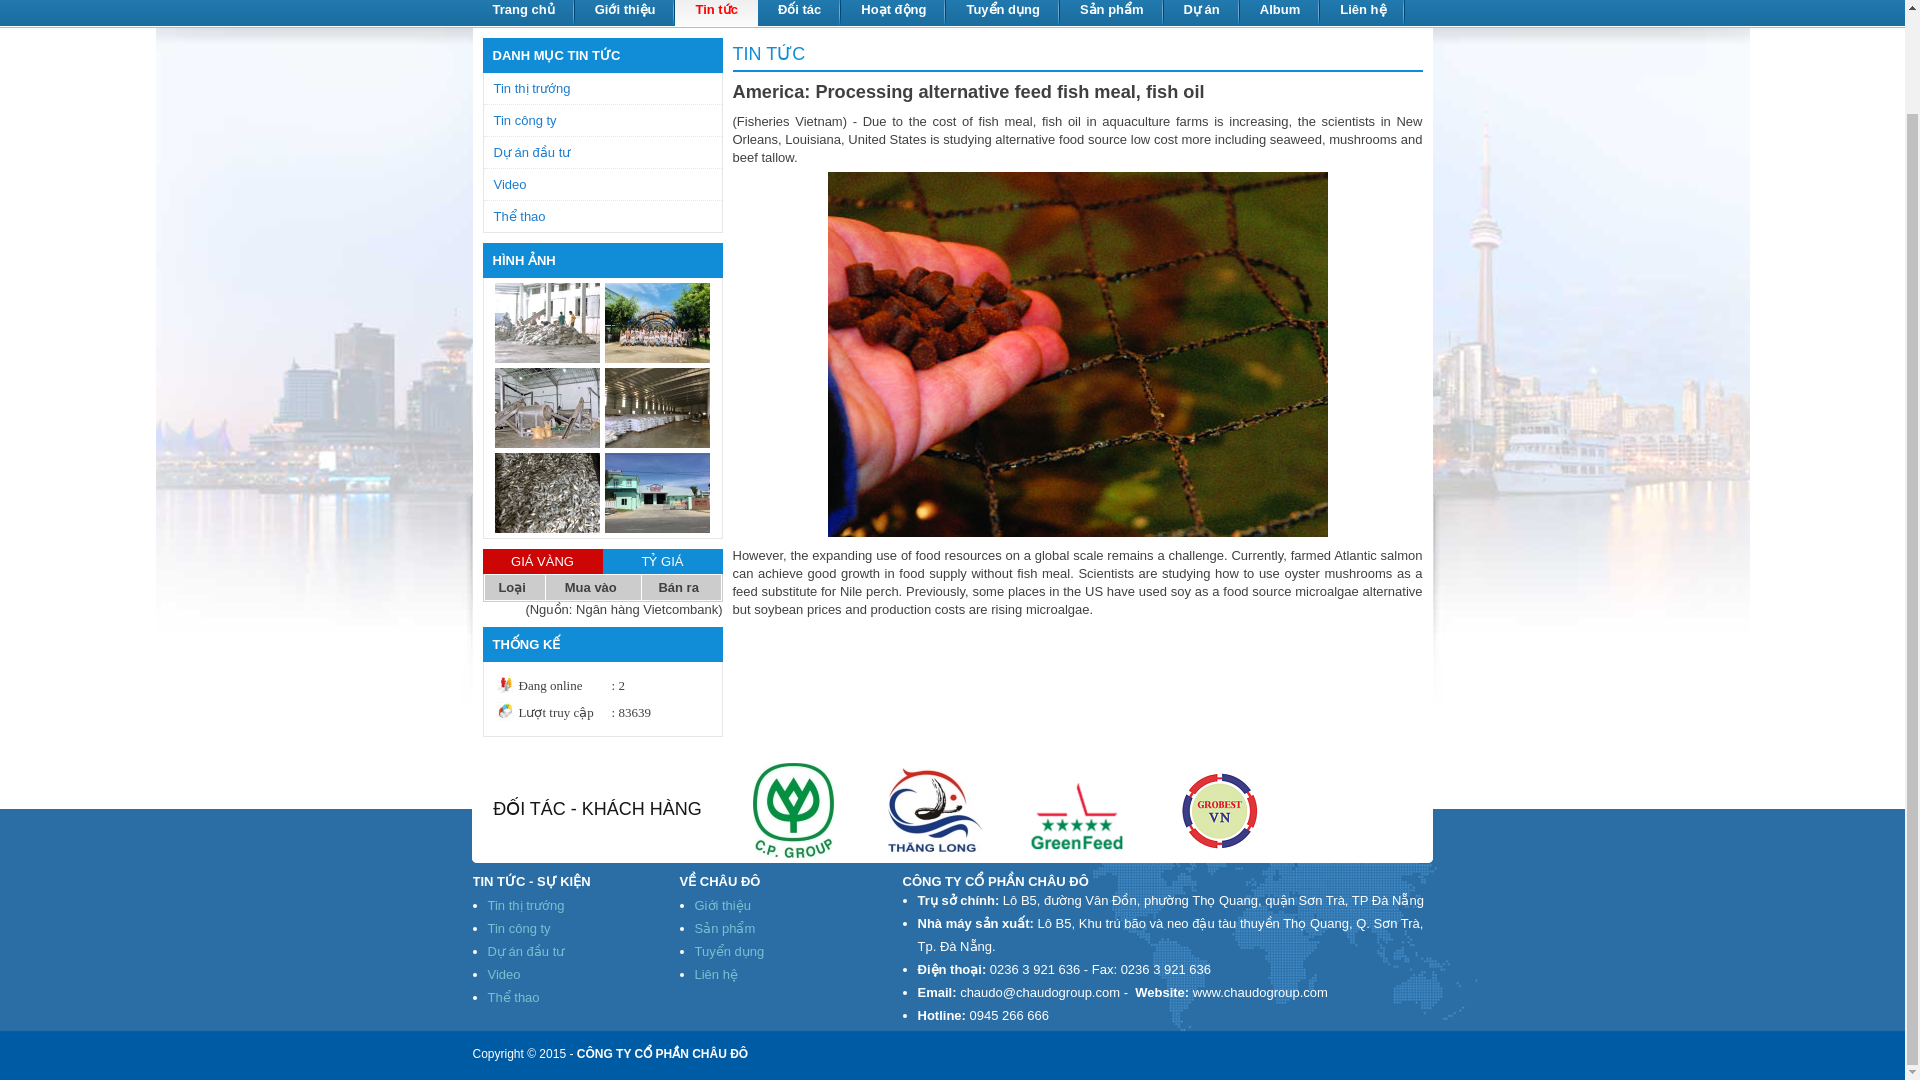 Image resolution: width=1920 pixels, height=1080 pixels. I want to click on Album, so click(1280, 14).